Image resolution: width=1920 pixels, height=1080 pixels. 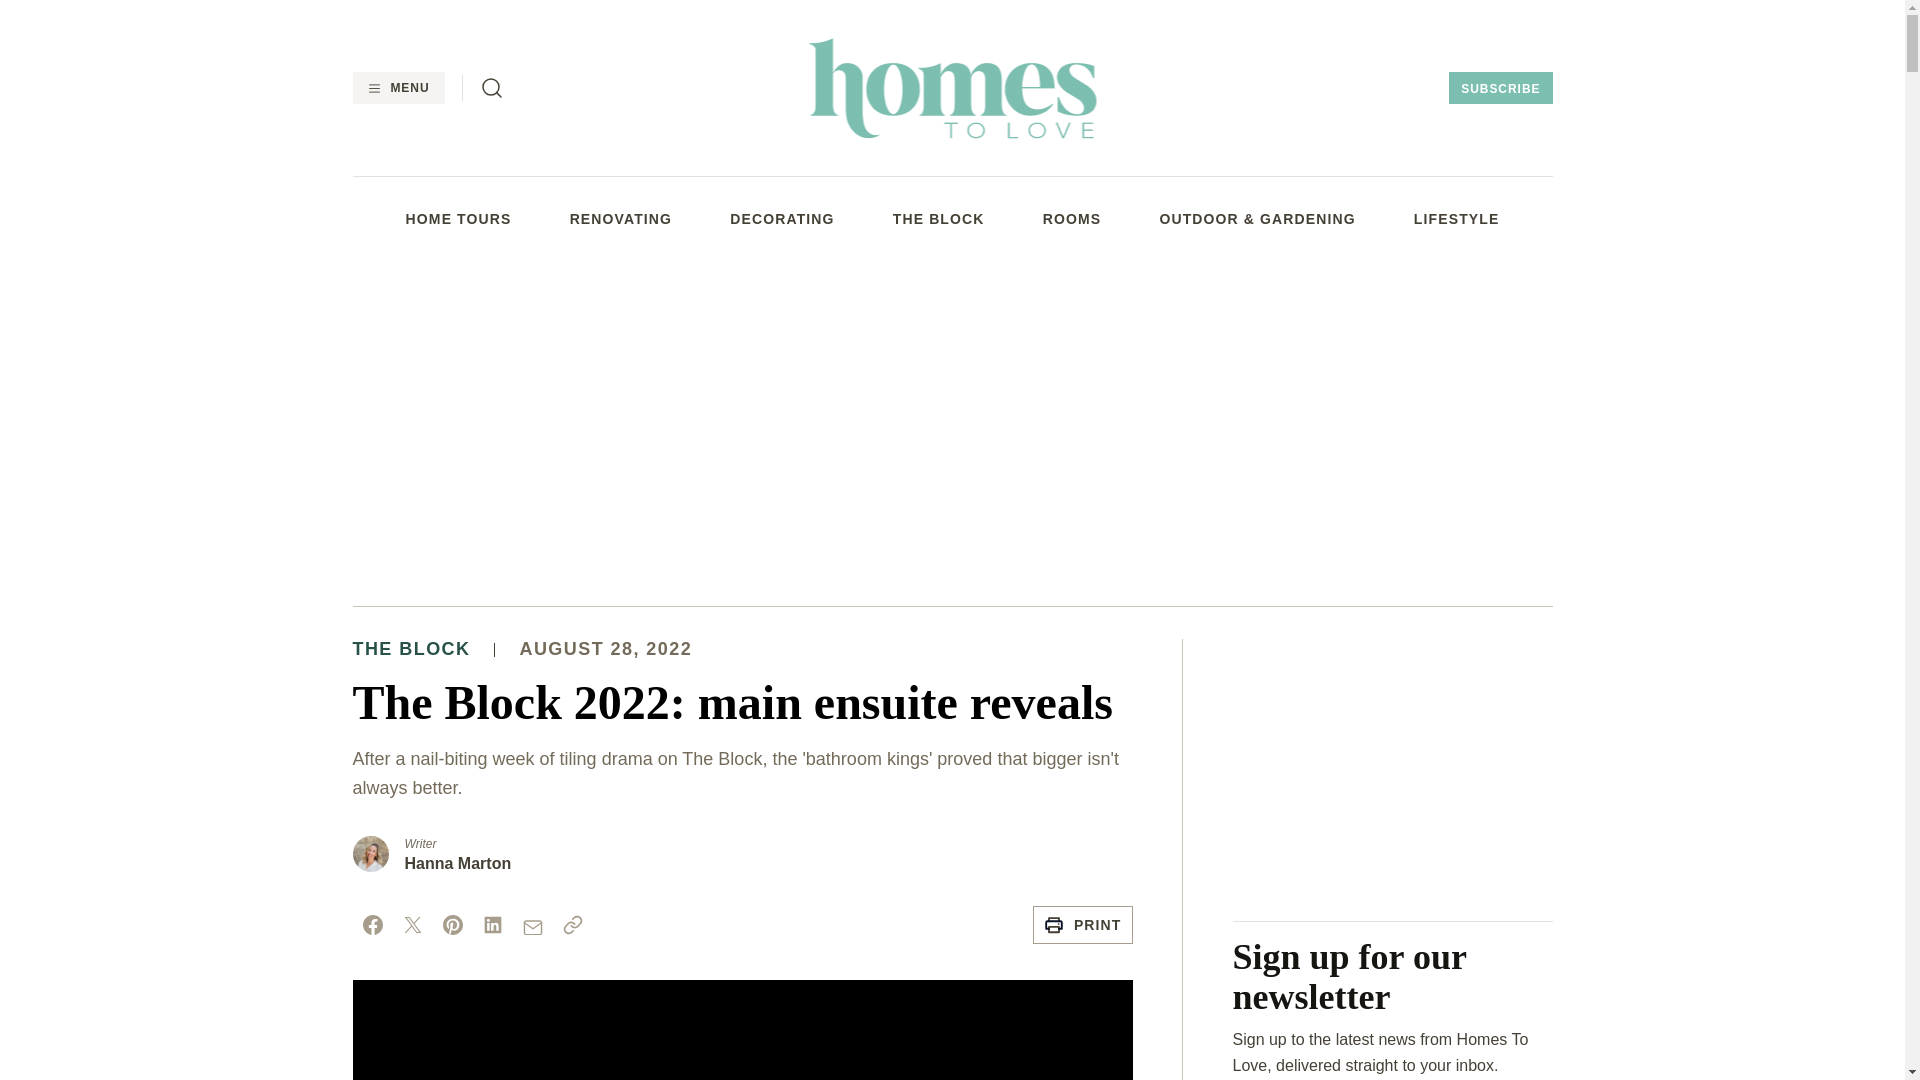 I want to click on SUBSCRIBE, so click(x=1500, y=88).